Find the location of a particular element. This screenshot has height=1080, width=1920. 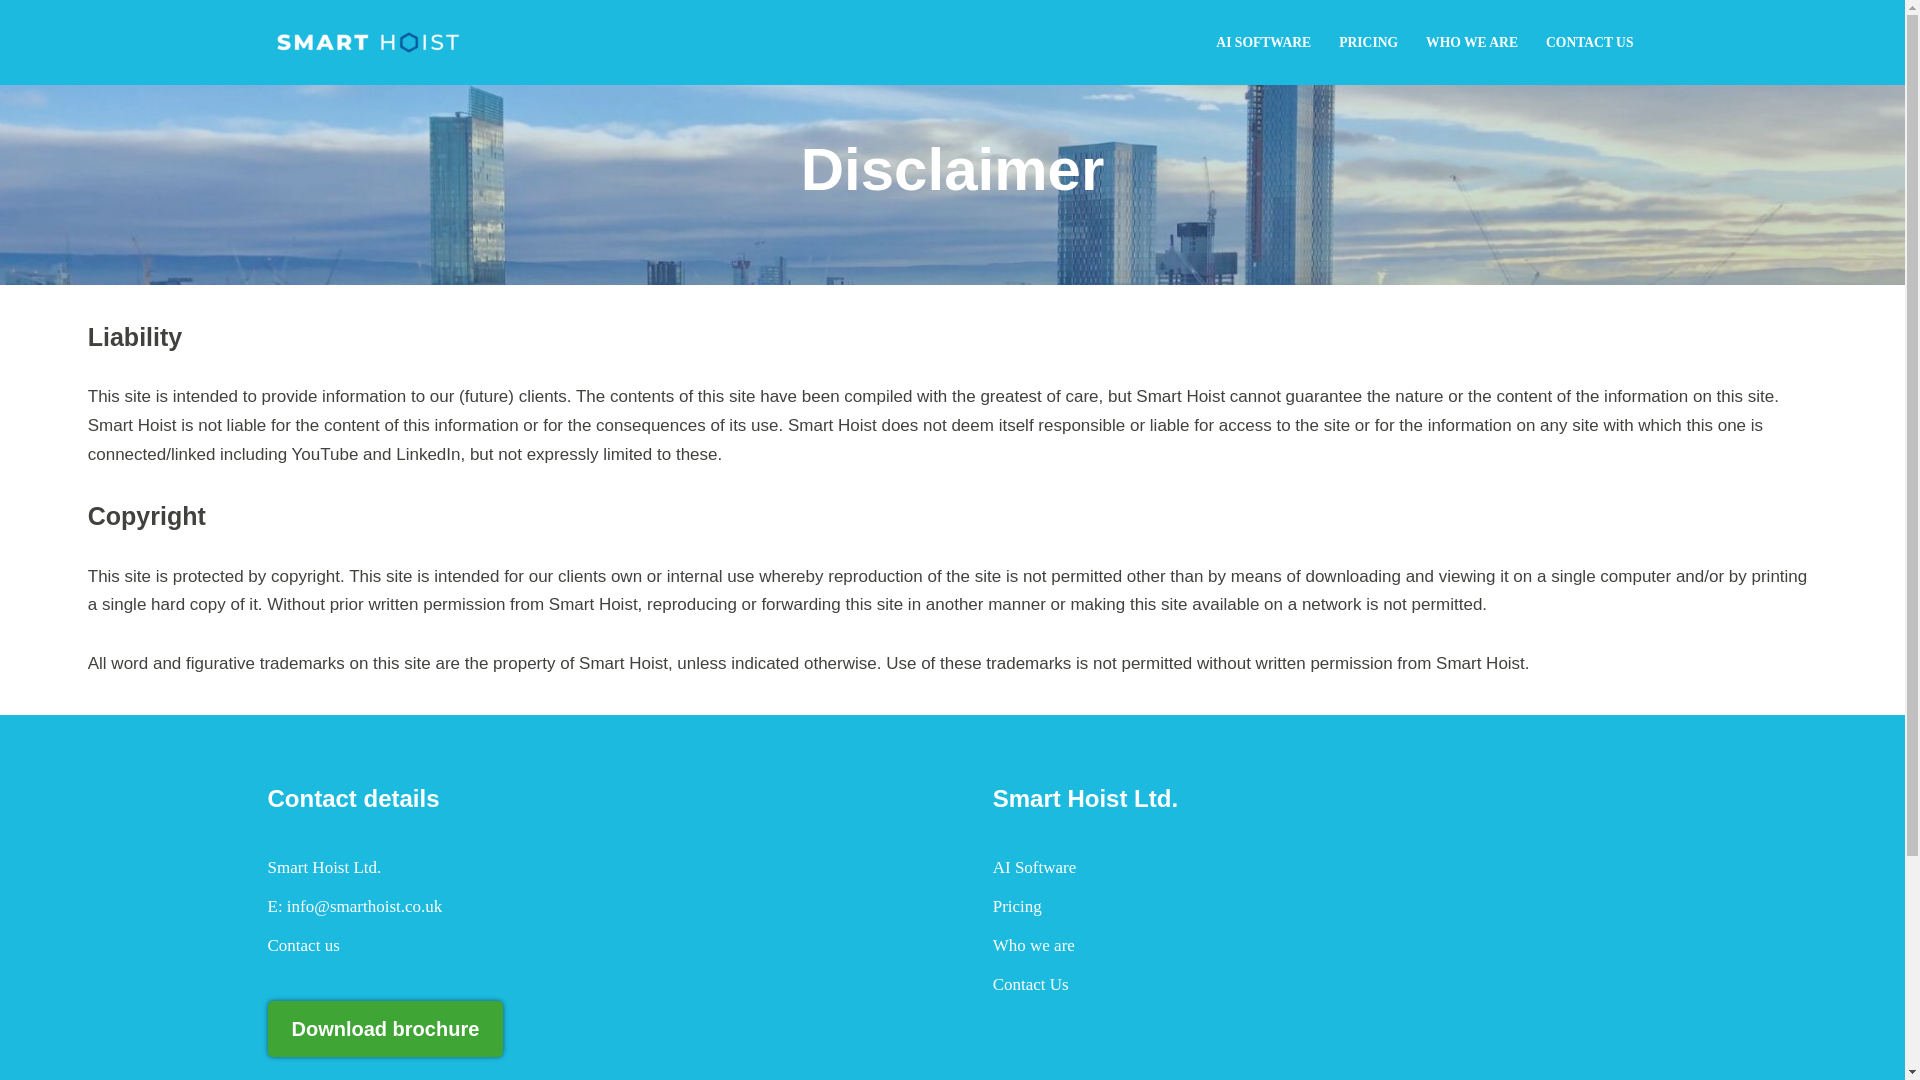

Contact us is located at coordinates (304, 945).